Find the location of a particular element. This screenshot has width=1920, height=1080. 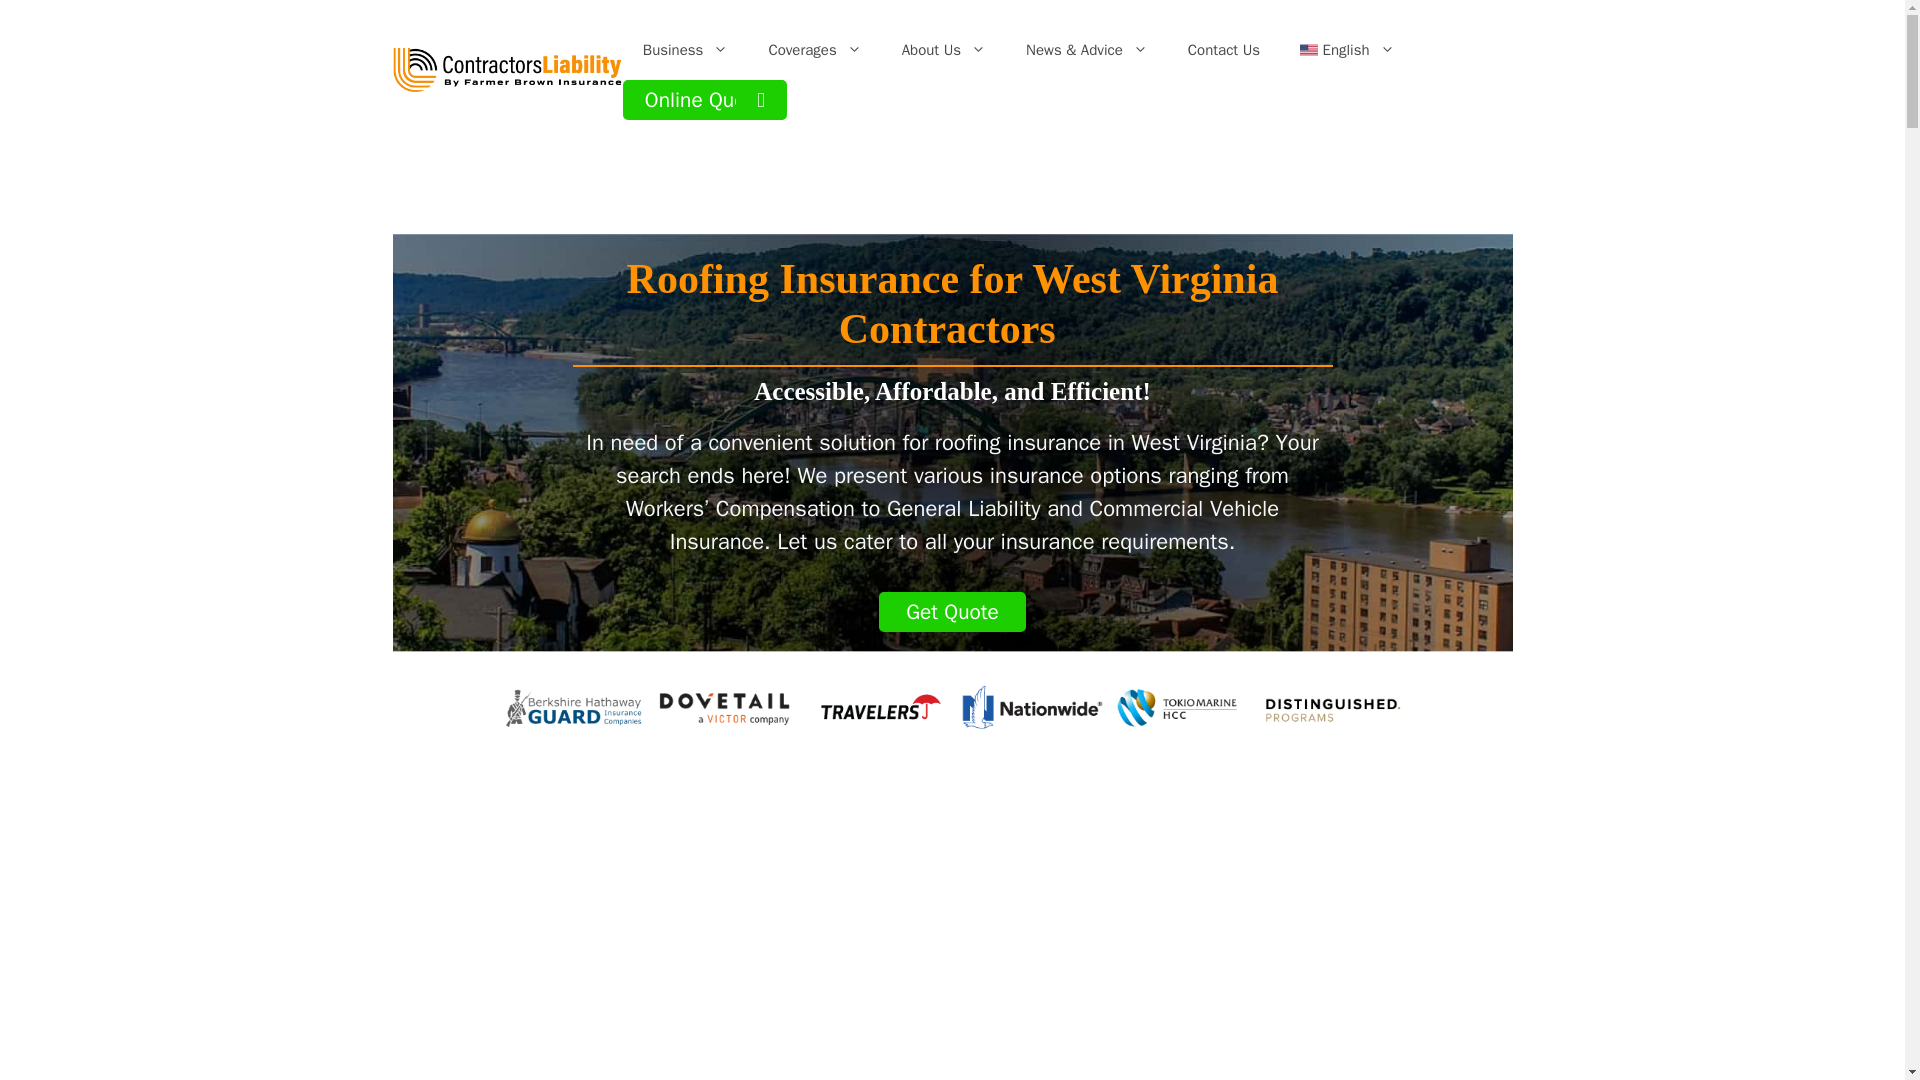

Business is located at coordinates (685, 50).